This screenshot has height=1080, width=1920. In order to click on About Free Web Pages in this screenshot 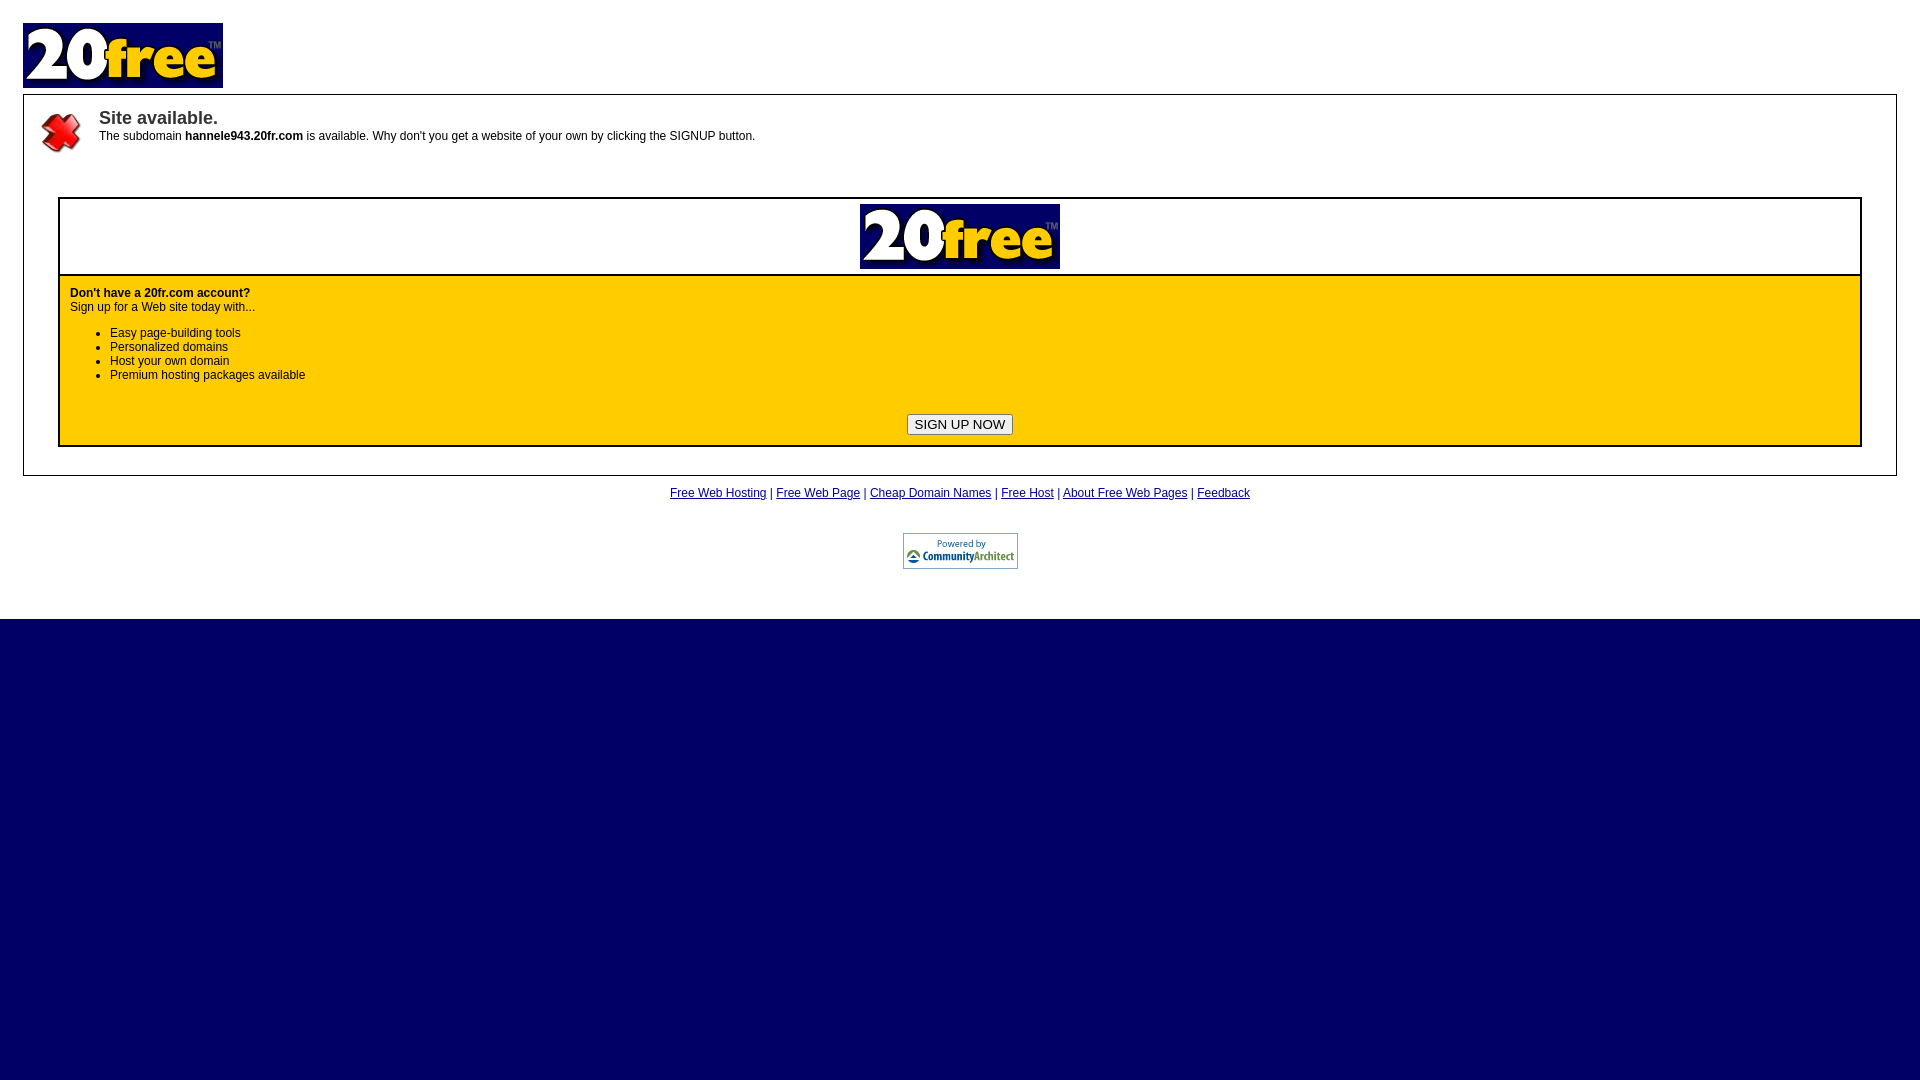, I will do `click(1126, 493)`.